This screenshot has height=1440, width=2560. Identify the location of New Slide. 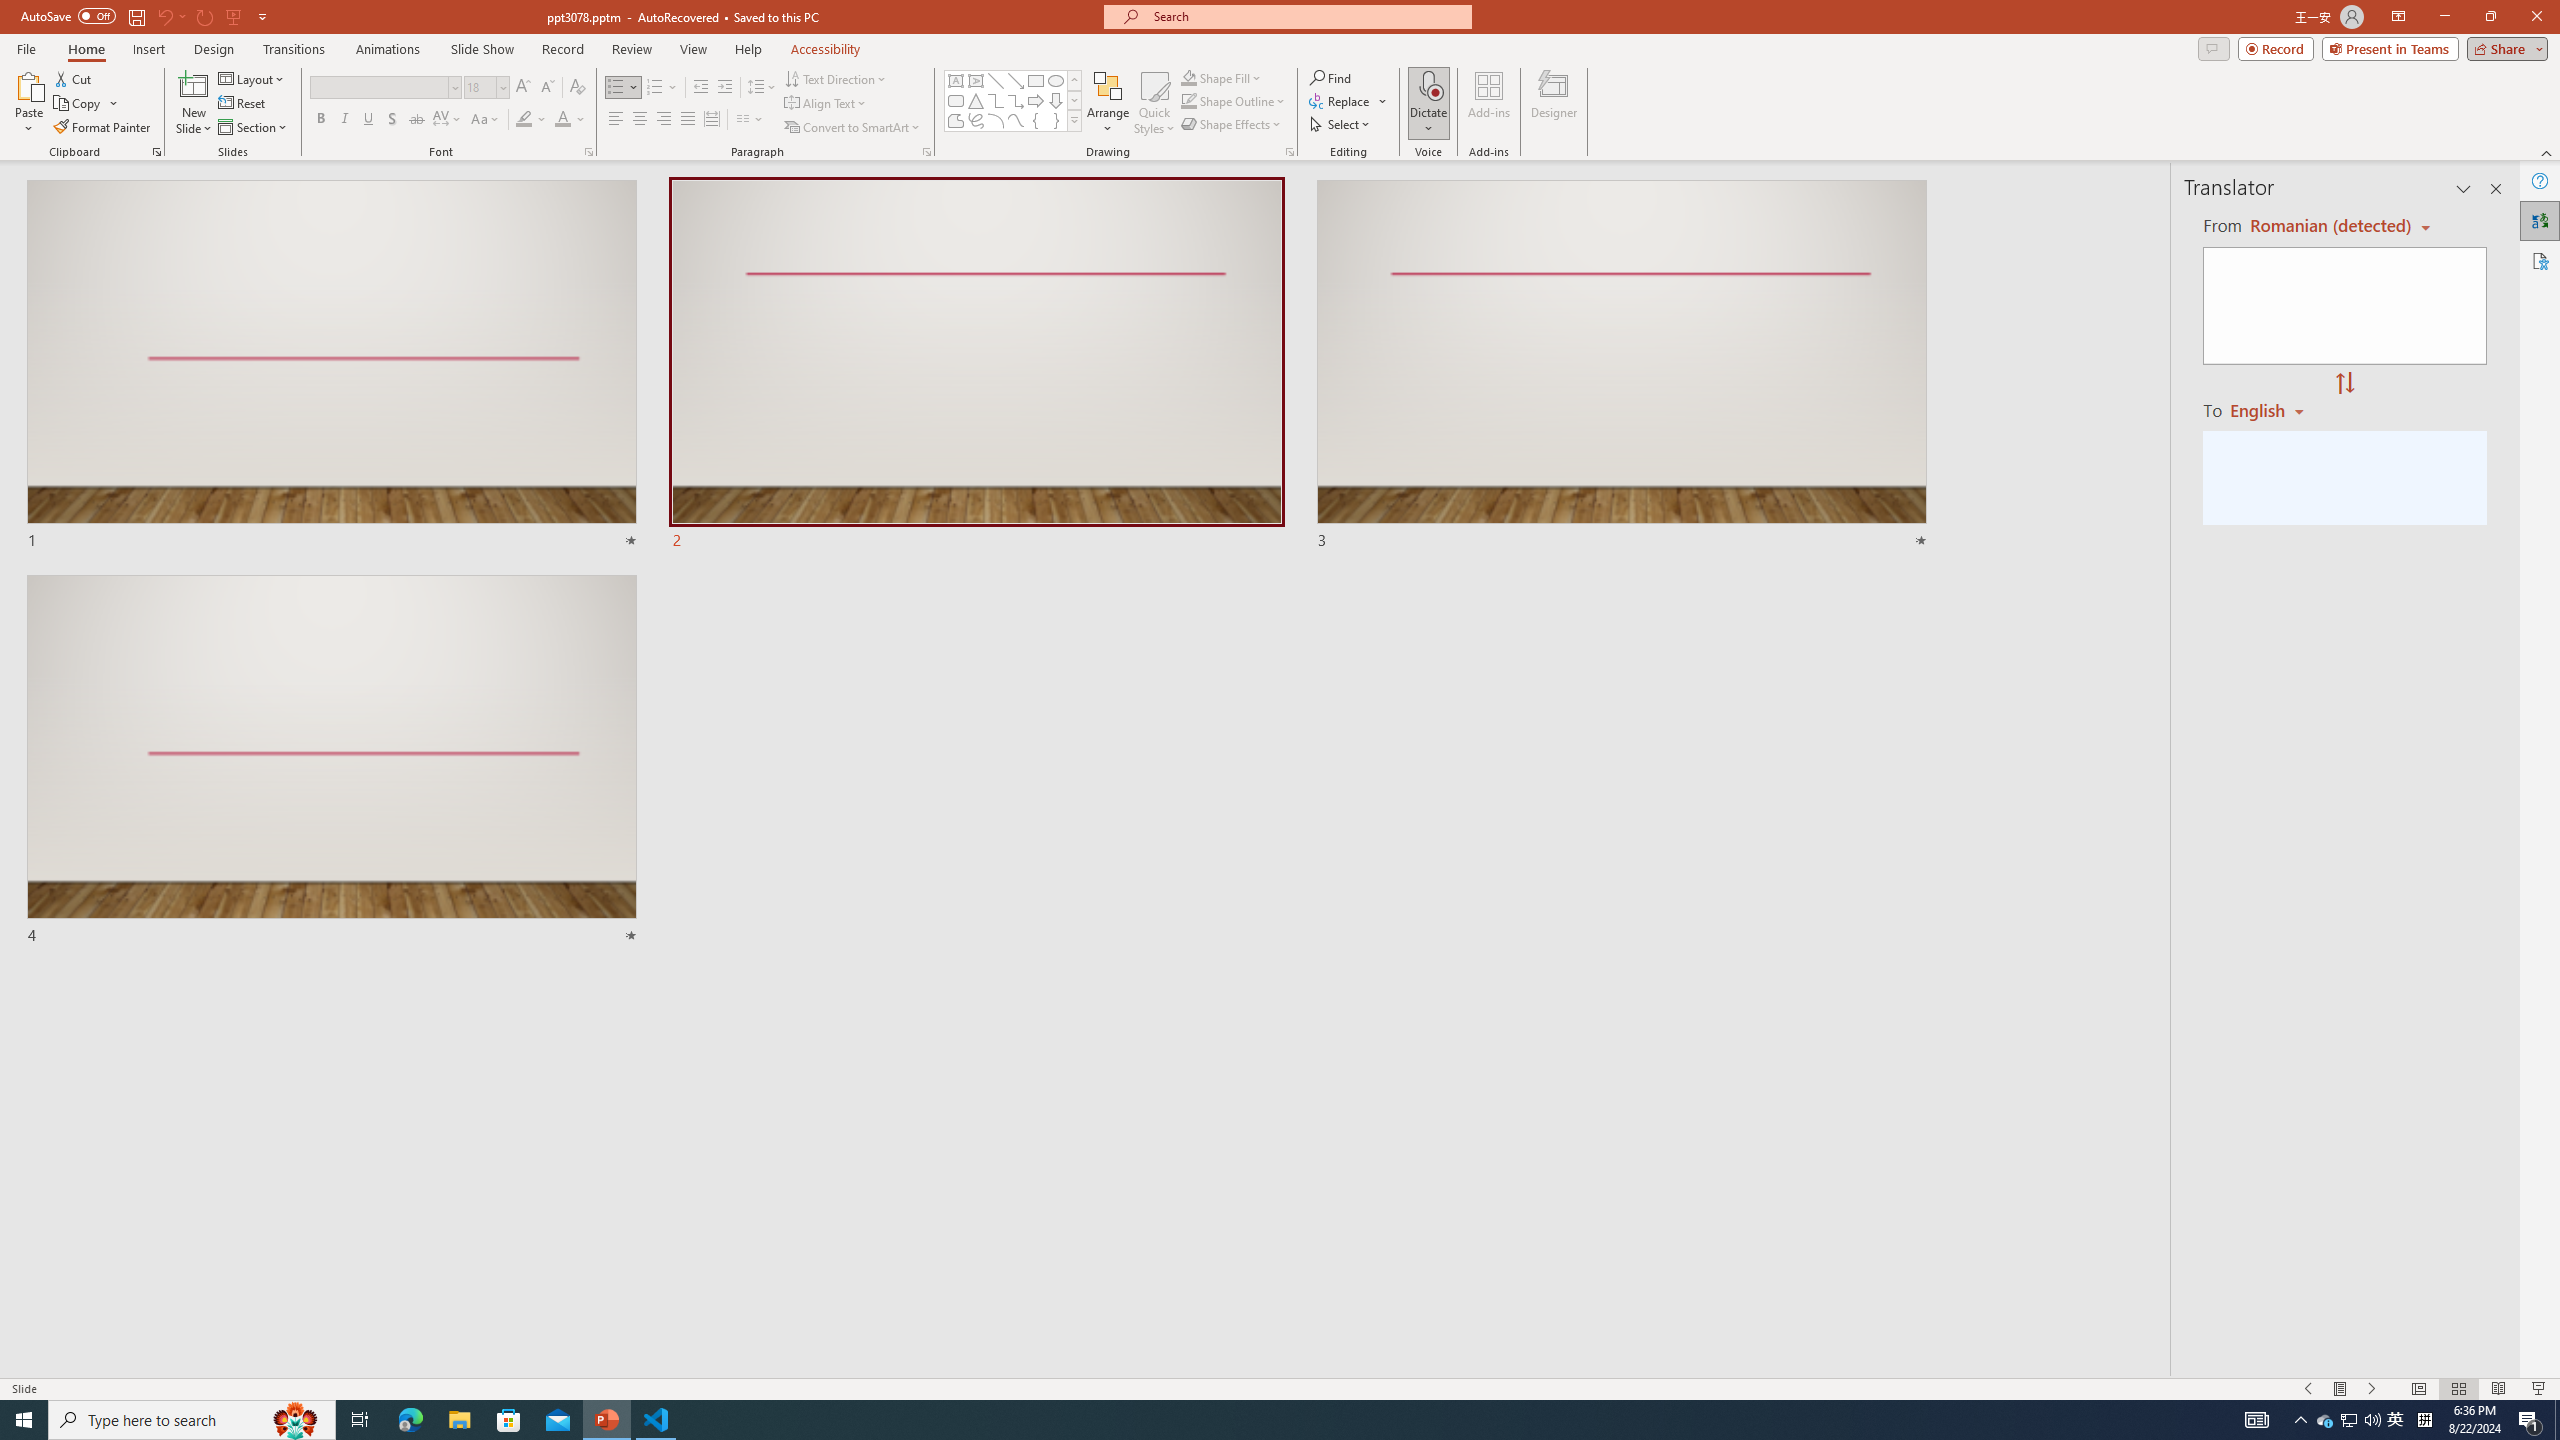
(194, 85).